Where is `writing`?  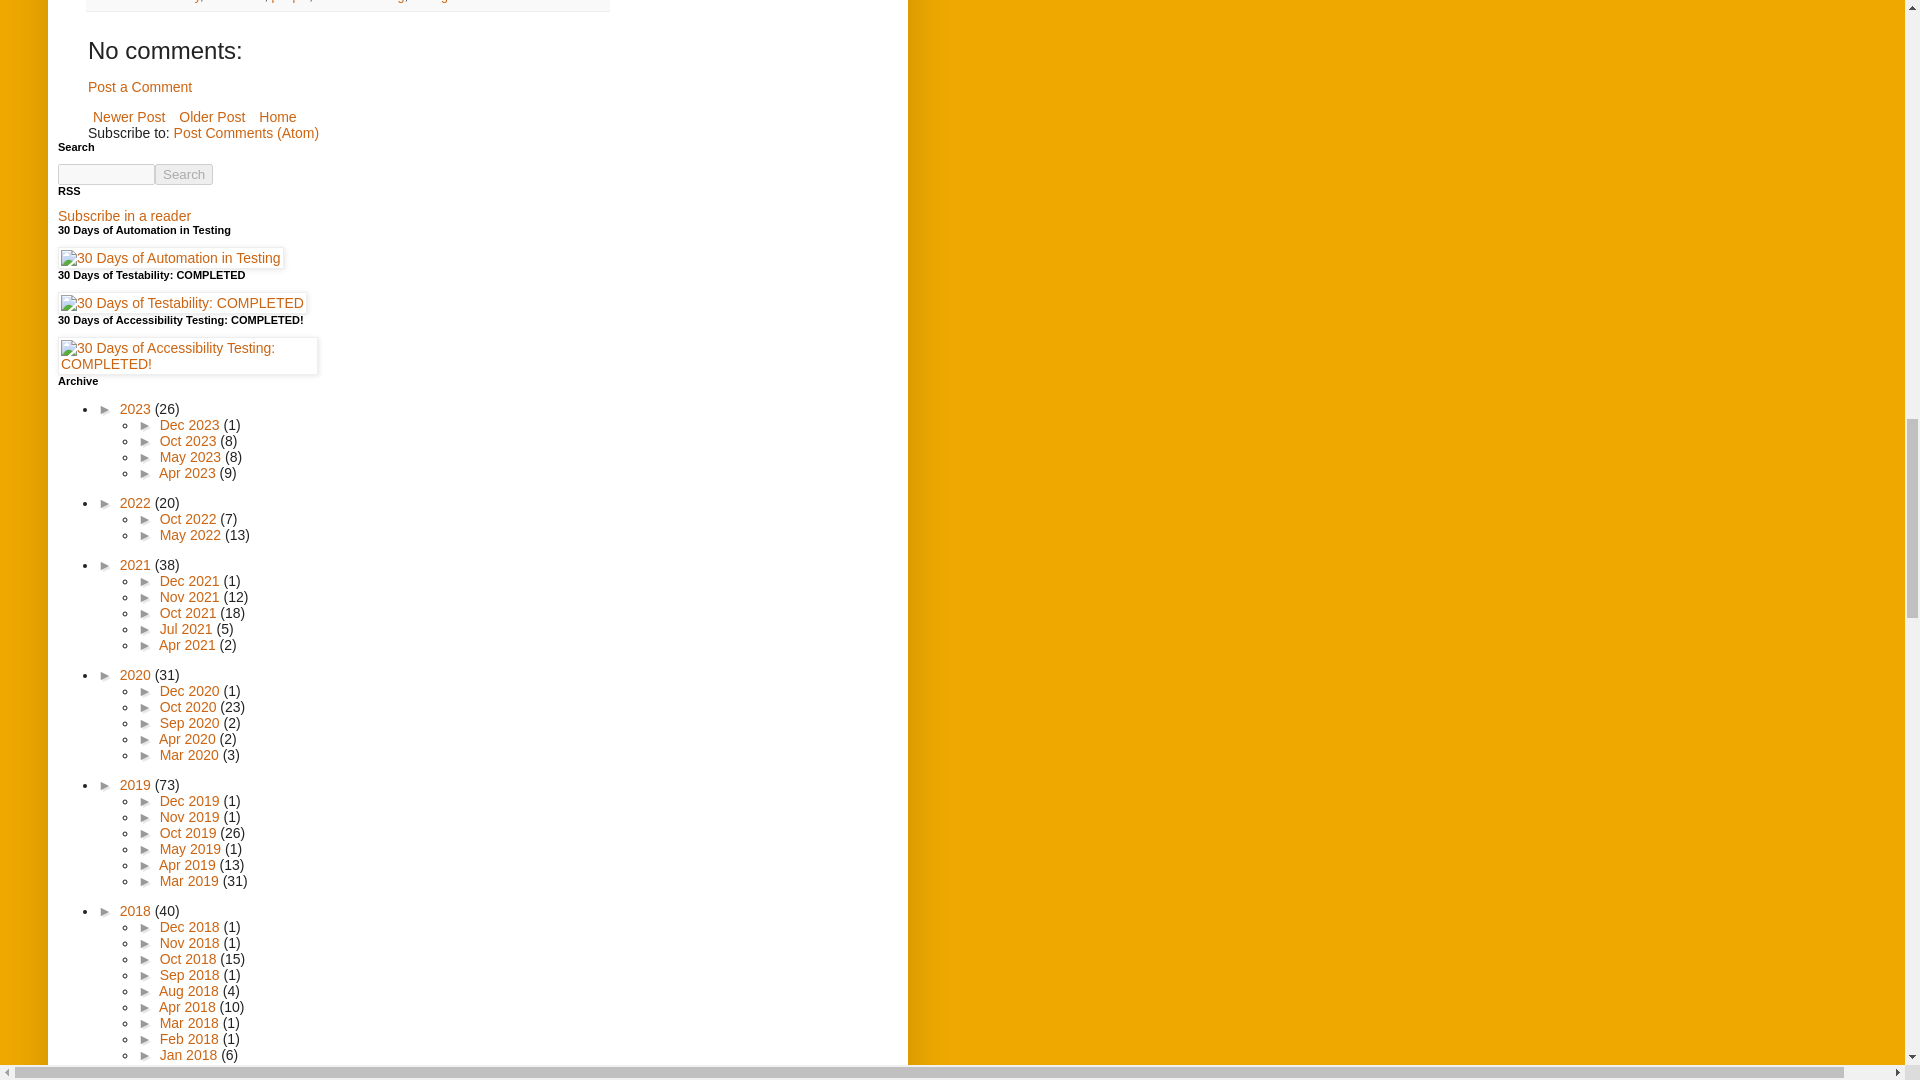
writing is located at coordinates (430, 2).